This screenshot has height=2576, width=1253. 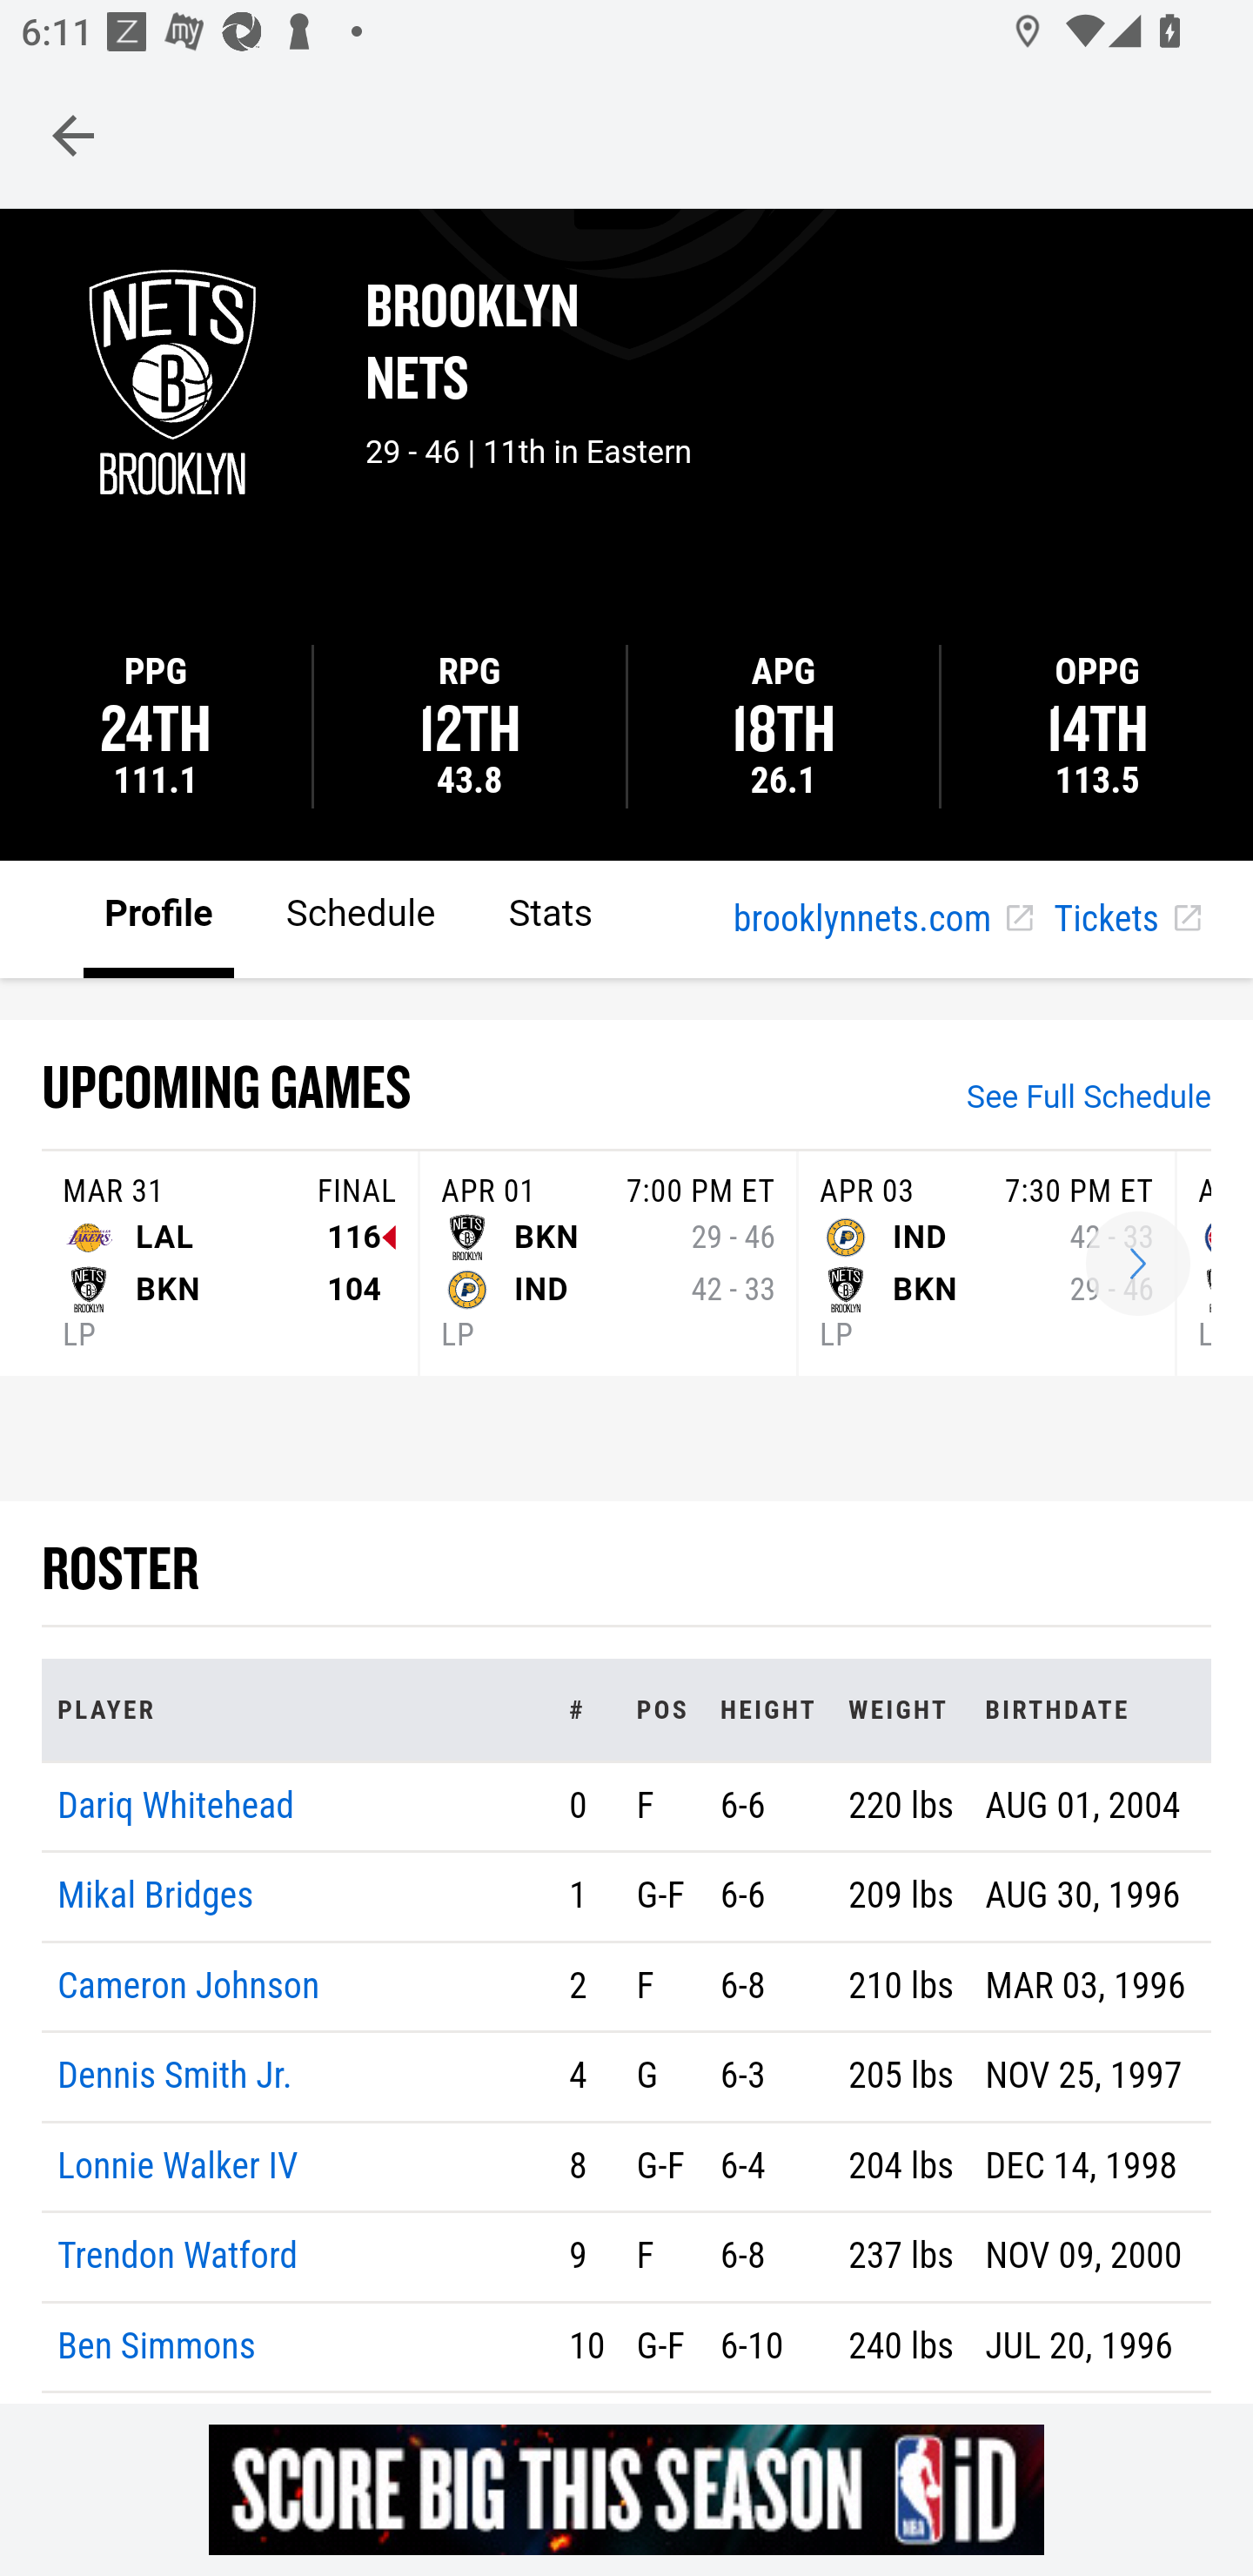 I want to click on Dennis Smith Jr., so click(x=174, y=2077).